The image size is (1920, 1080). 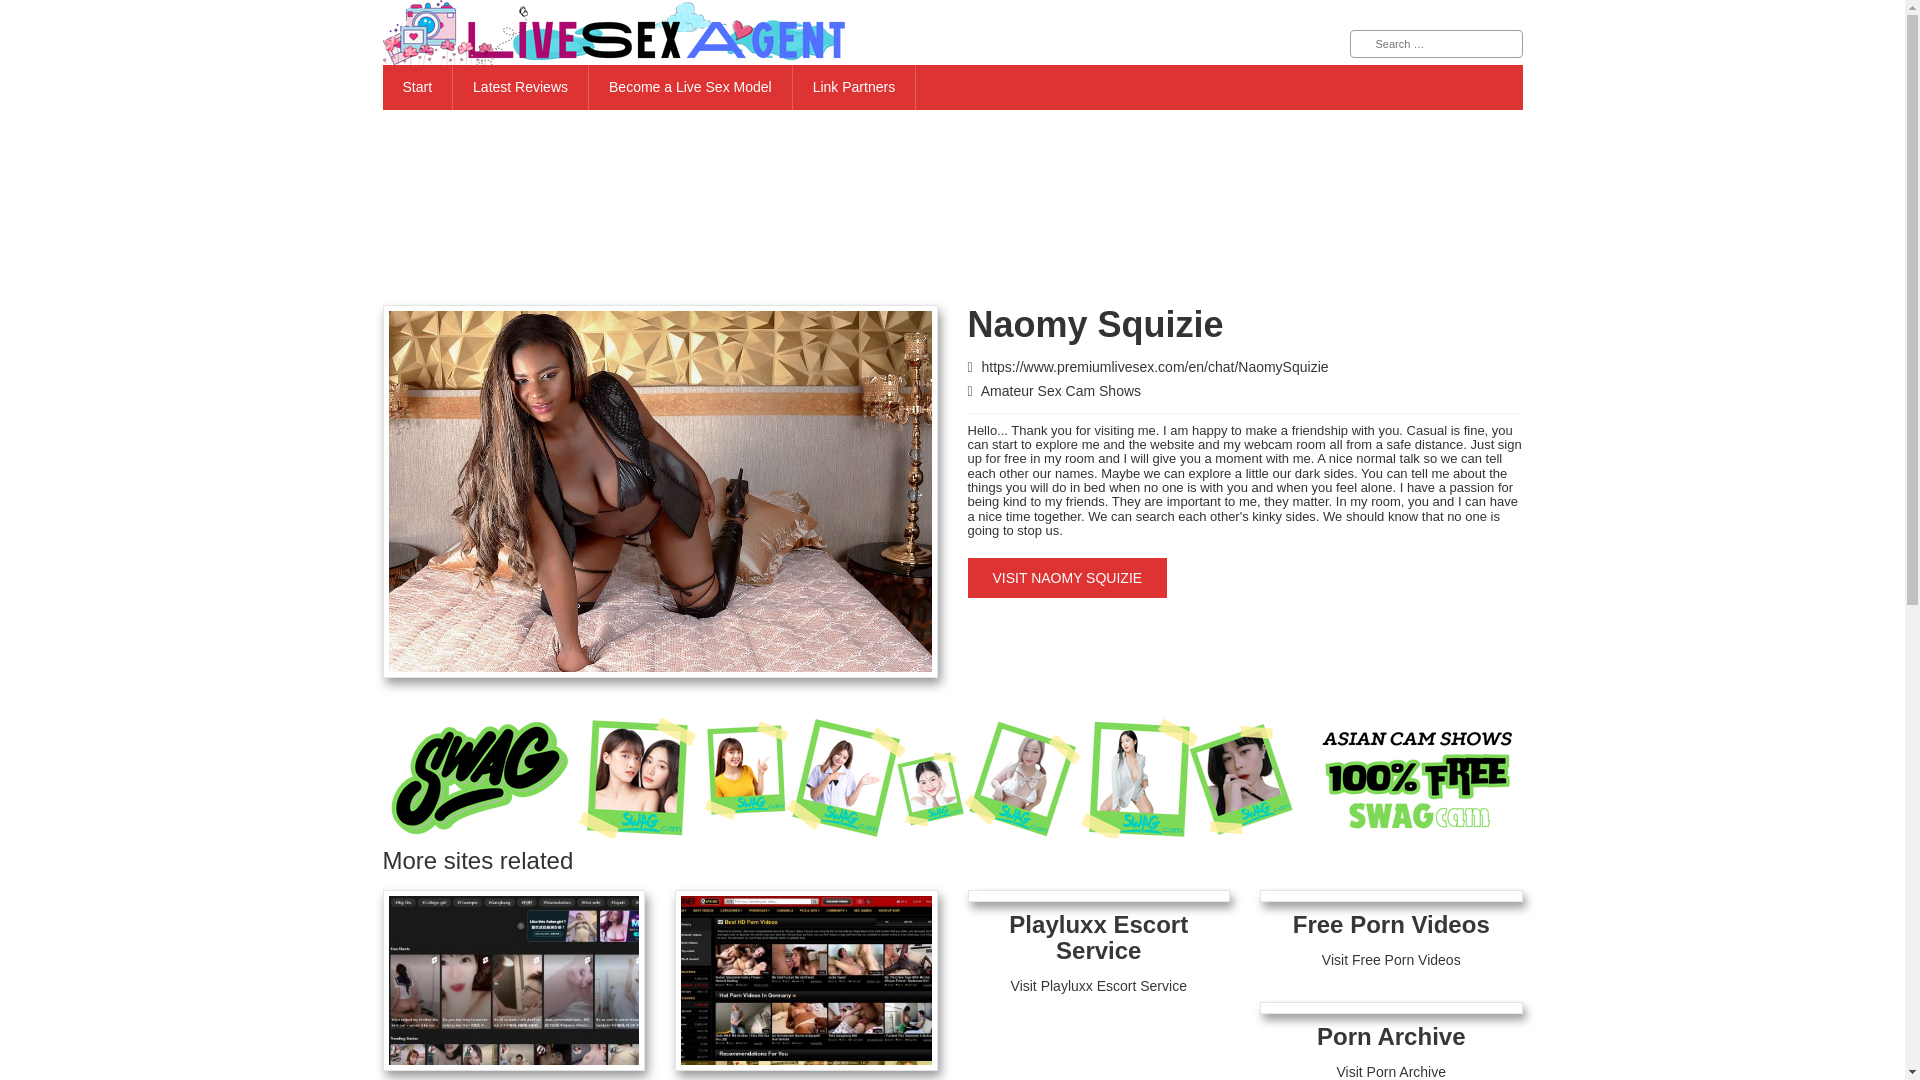 What do you see at coordinates (854, 87) in the screenshot?
I see `Link Partners` at bounding box center [854, 87].